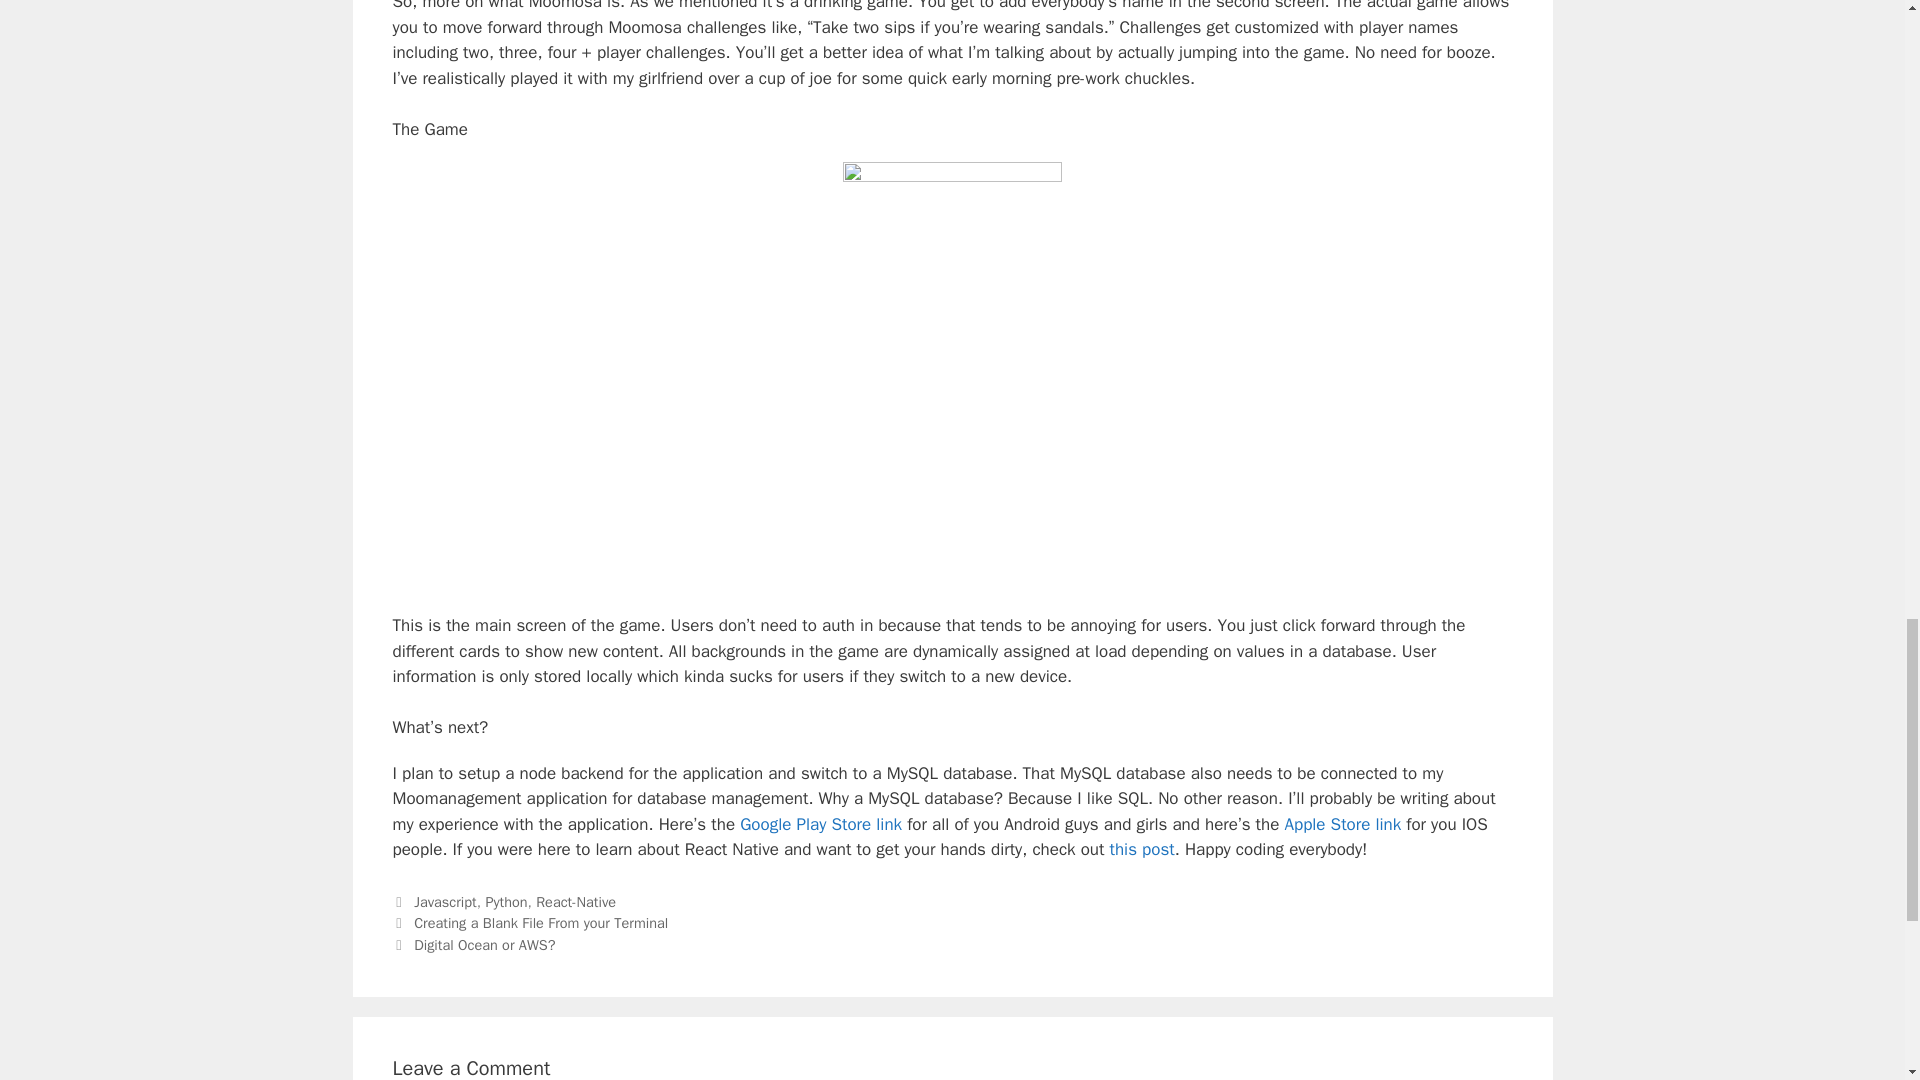 This screenshot has height=1080, width=1920. I want to click on this post, so click(1142, 849).